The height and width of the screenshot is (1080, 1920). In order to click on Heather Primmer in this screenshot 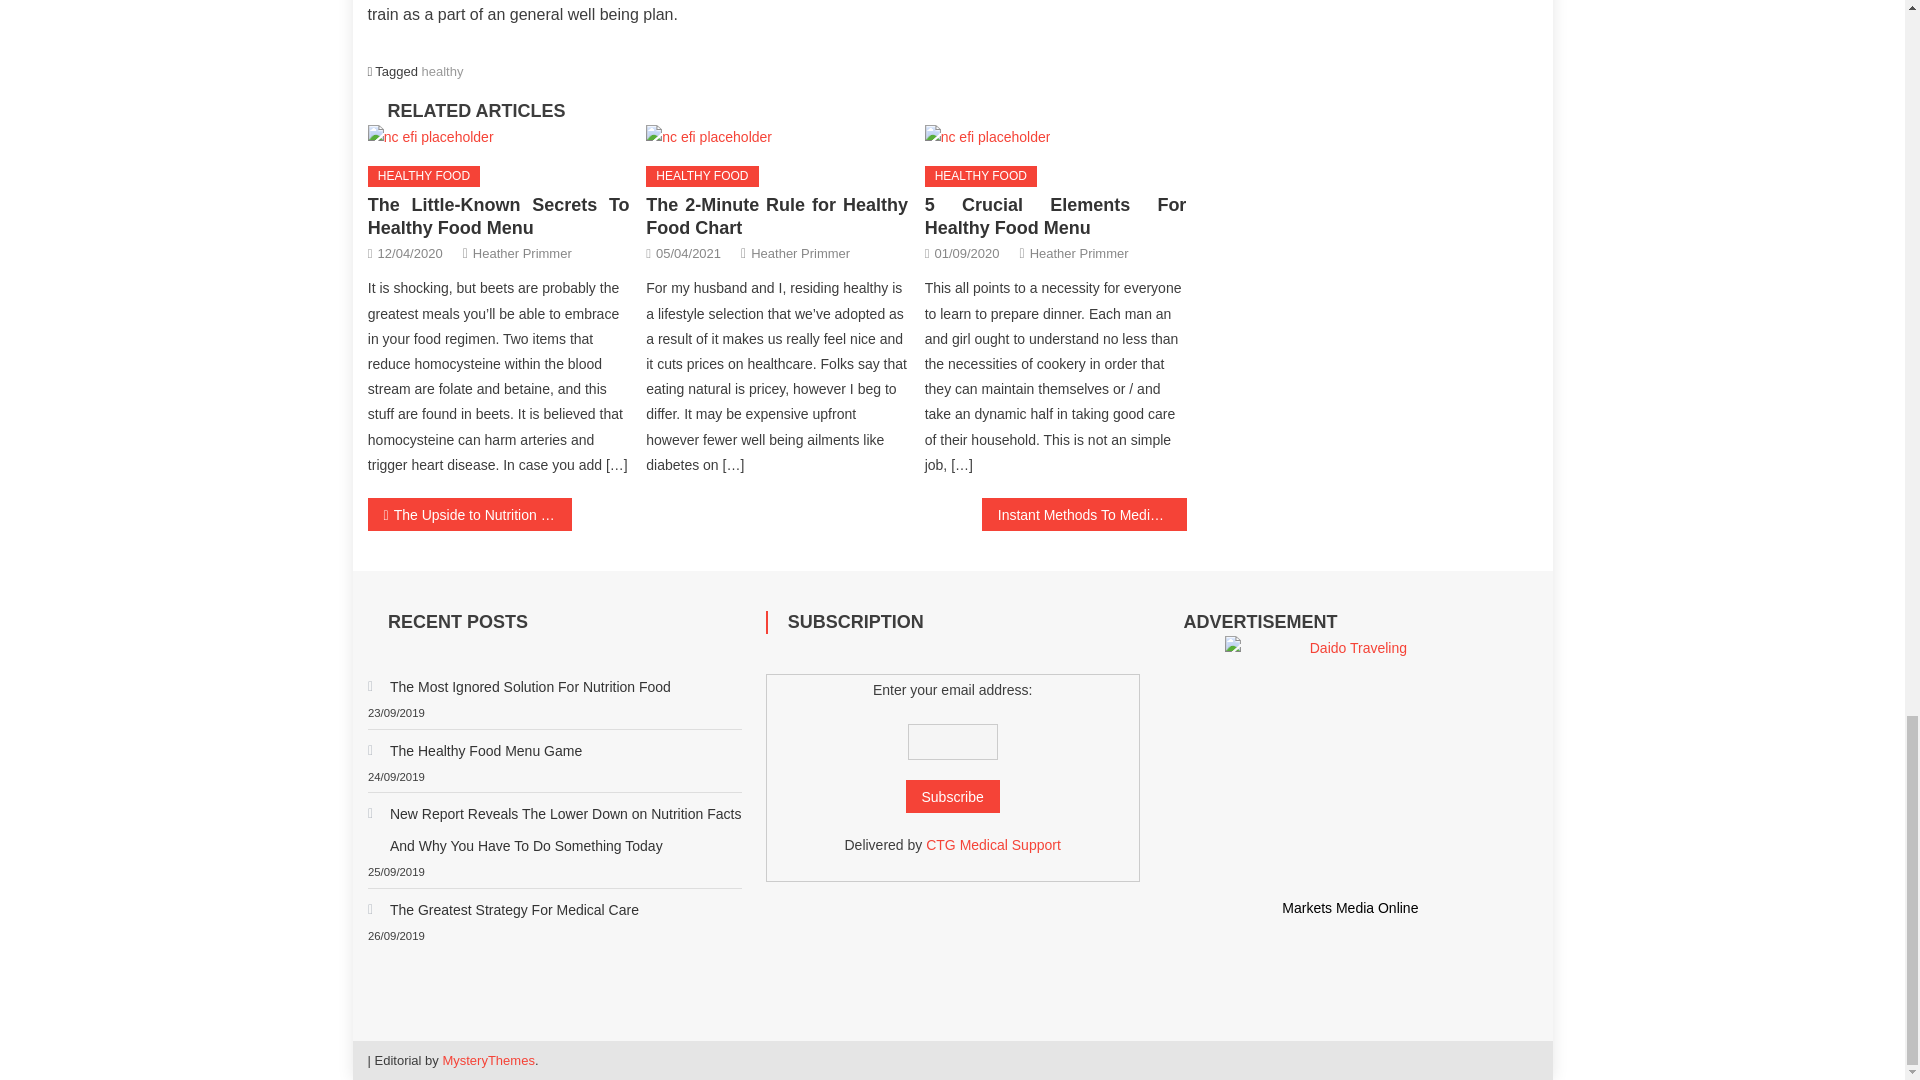, I will do `click(1078, 252)`.